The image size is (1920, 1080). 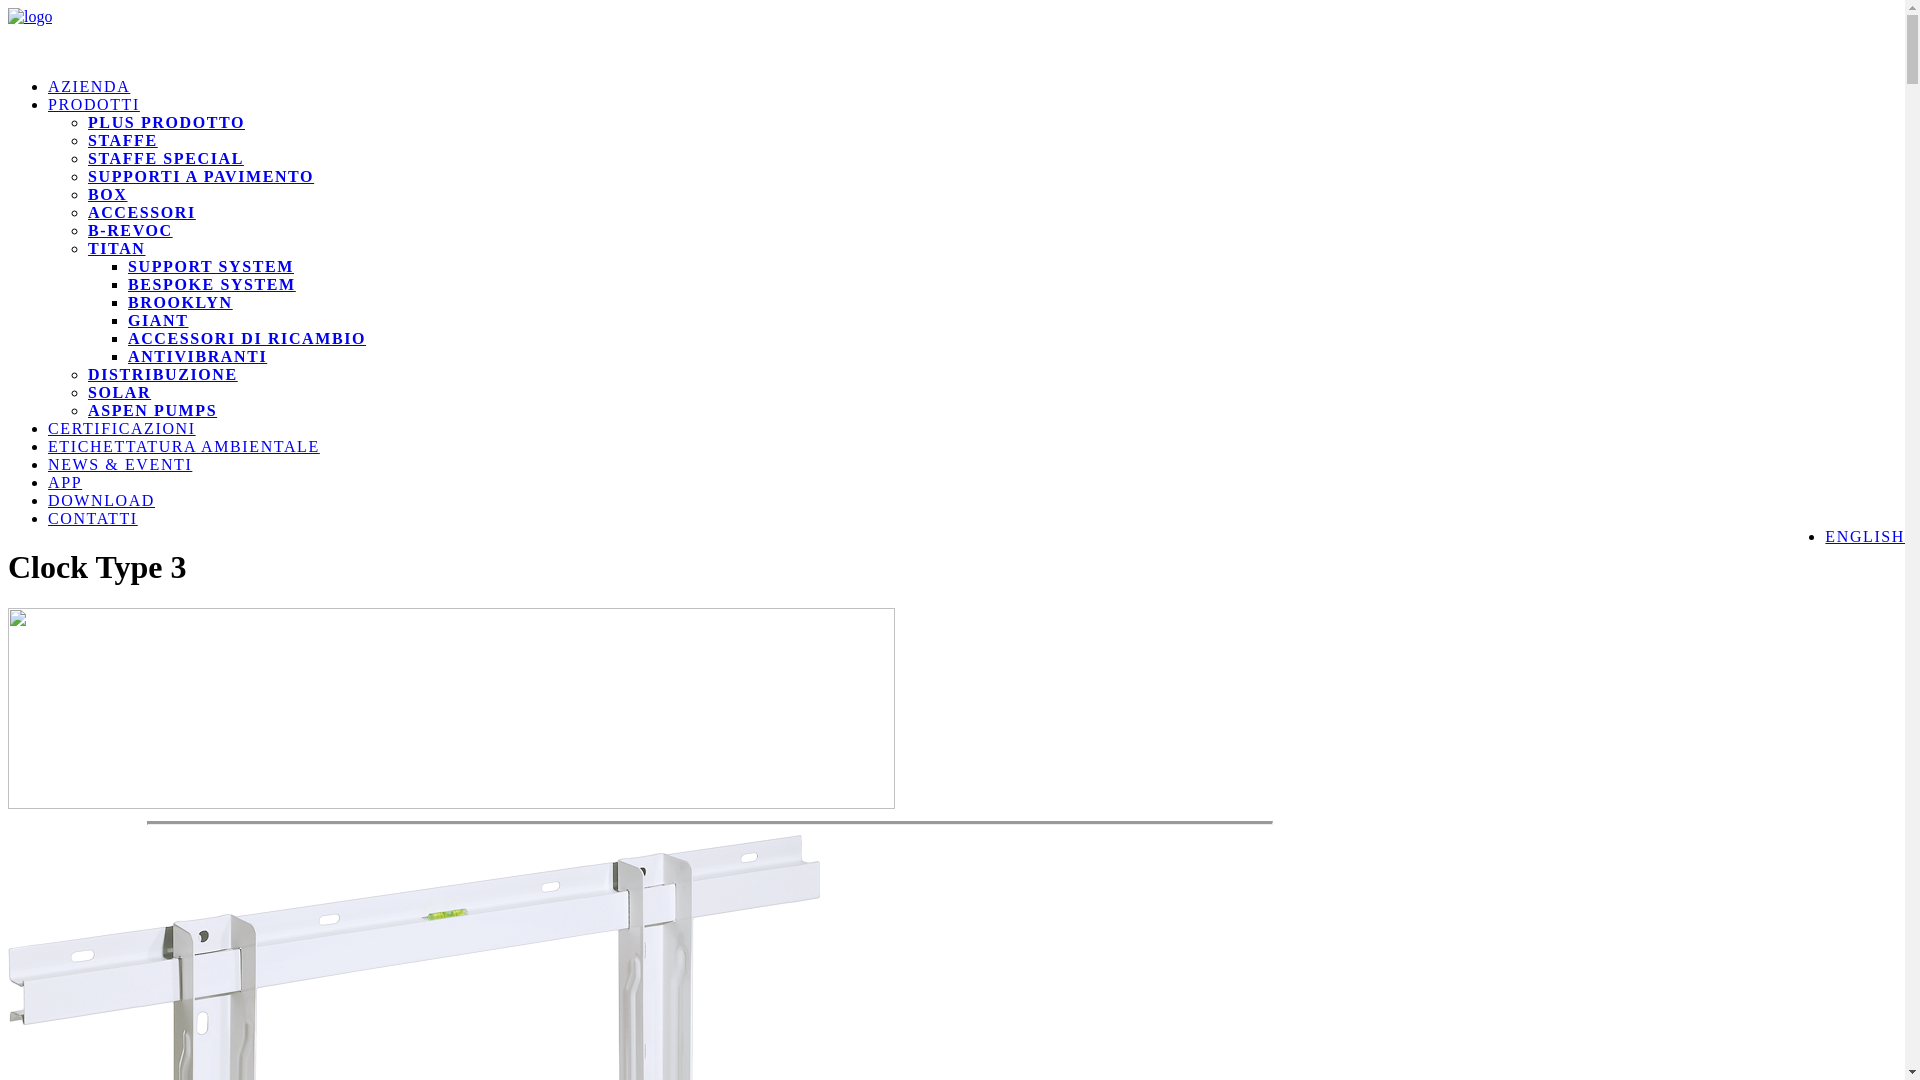 I want to click on B-REVOC, so click(x=130, y=230).